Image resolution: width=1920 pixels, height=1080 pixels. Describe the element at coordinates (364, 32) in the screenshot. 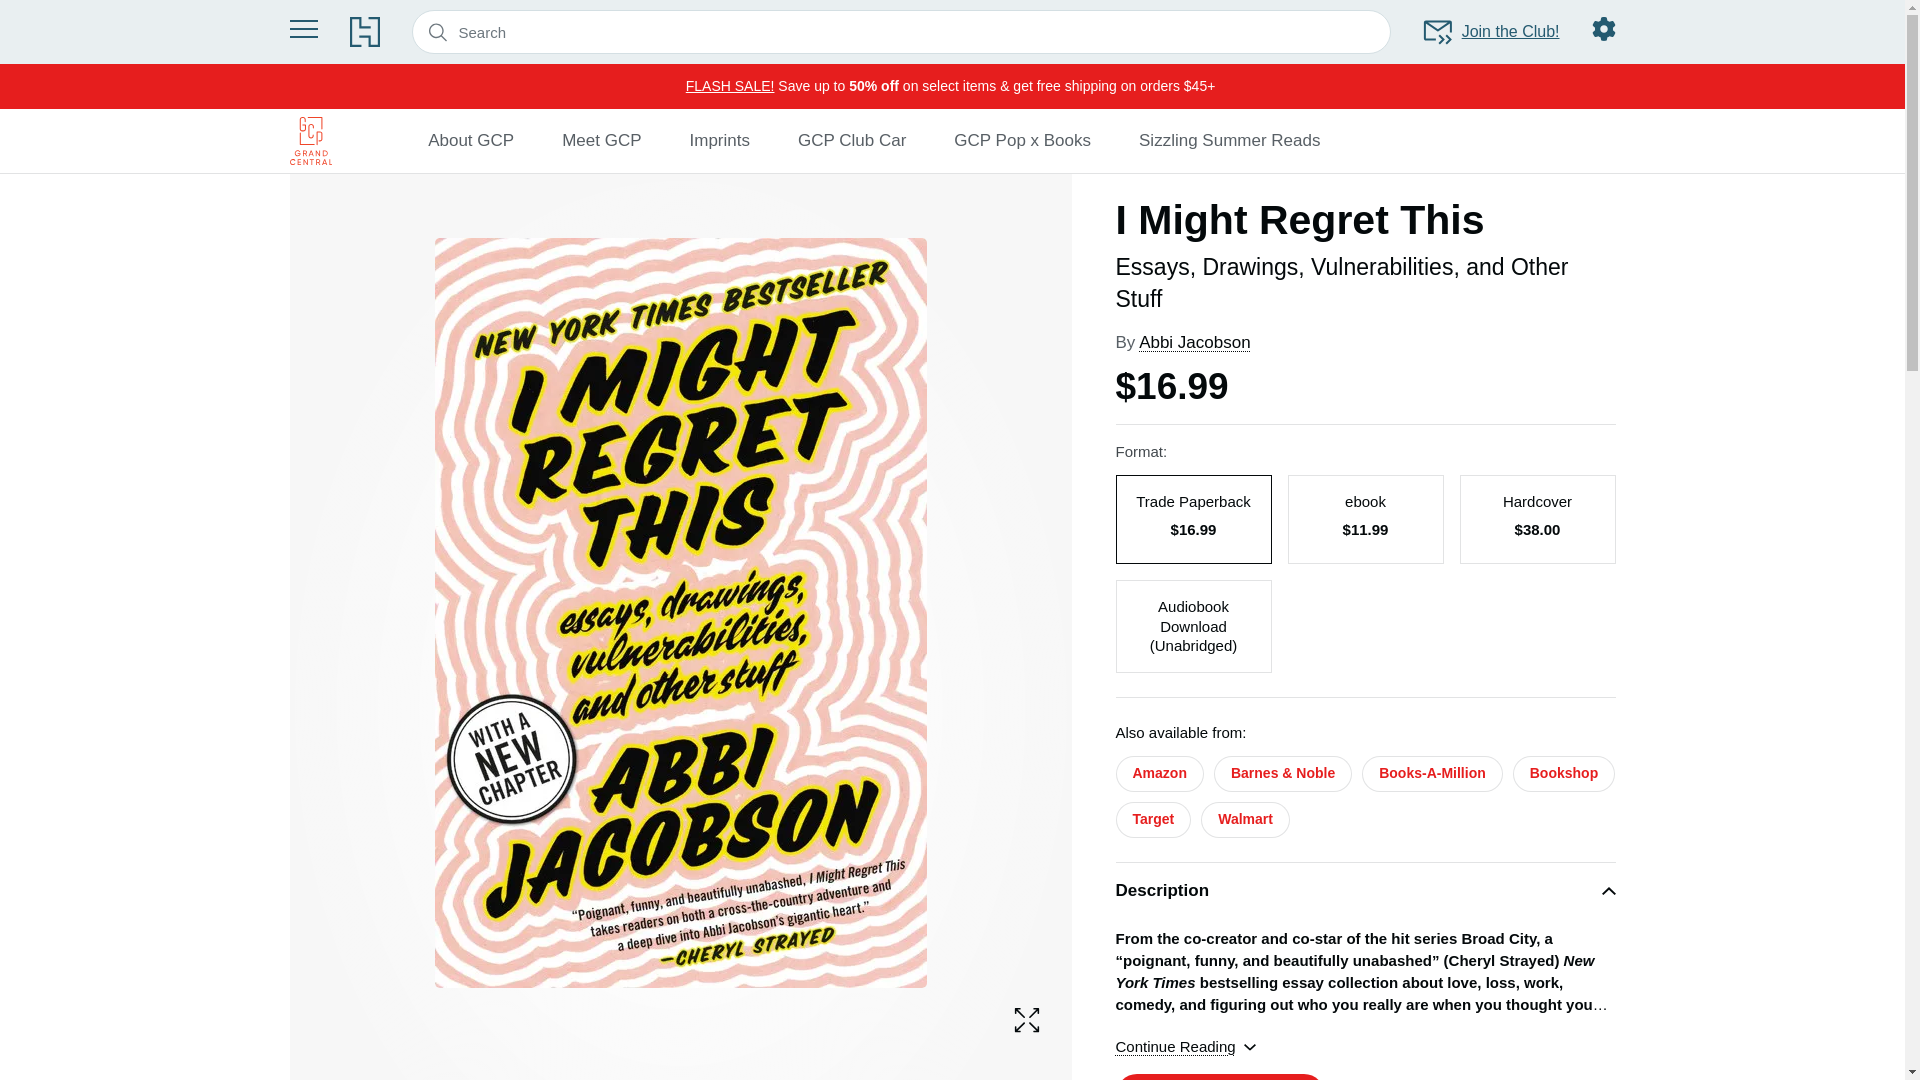

I see `Go to Hachette Book Group home` at that location.